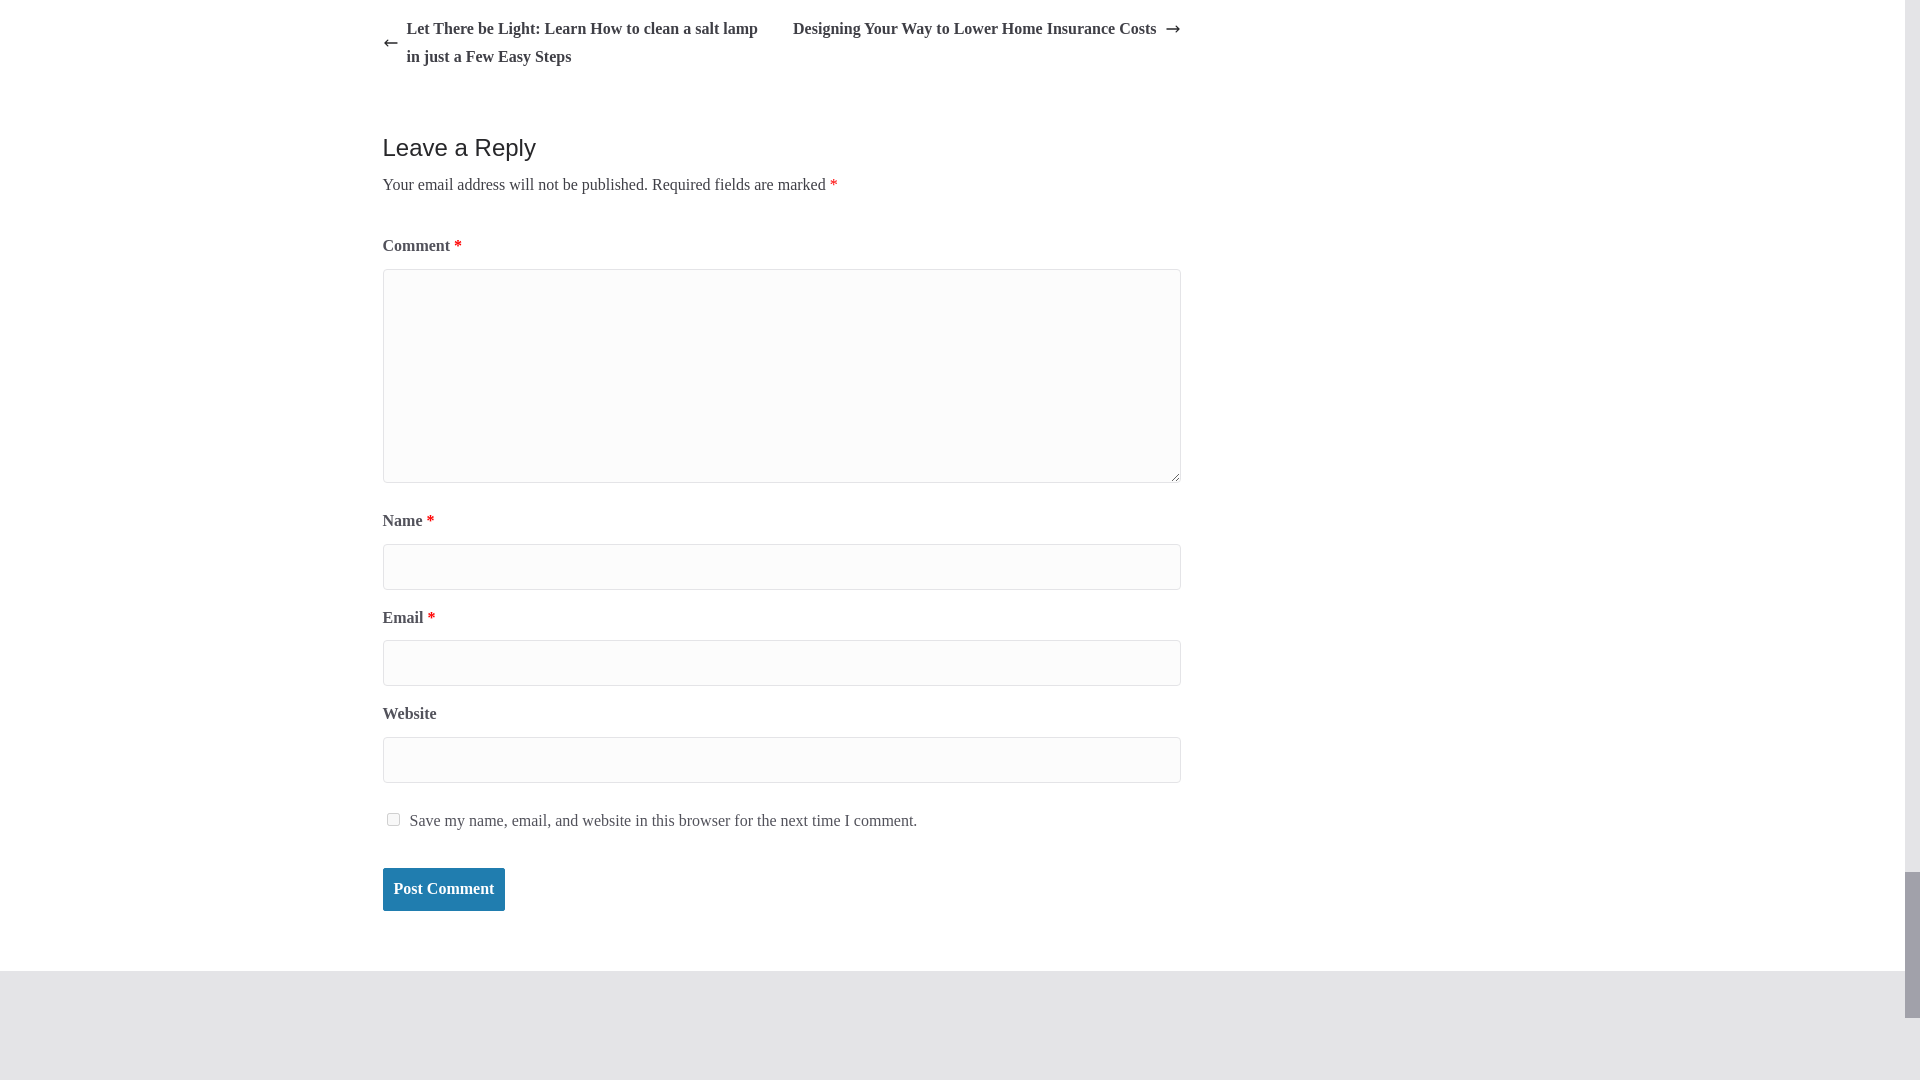 The image size is (1920, 1080). Describe the element at coordinates (443, 890) in the screenshot. I see `Post Comment` at that location.